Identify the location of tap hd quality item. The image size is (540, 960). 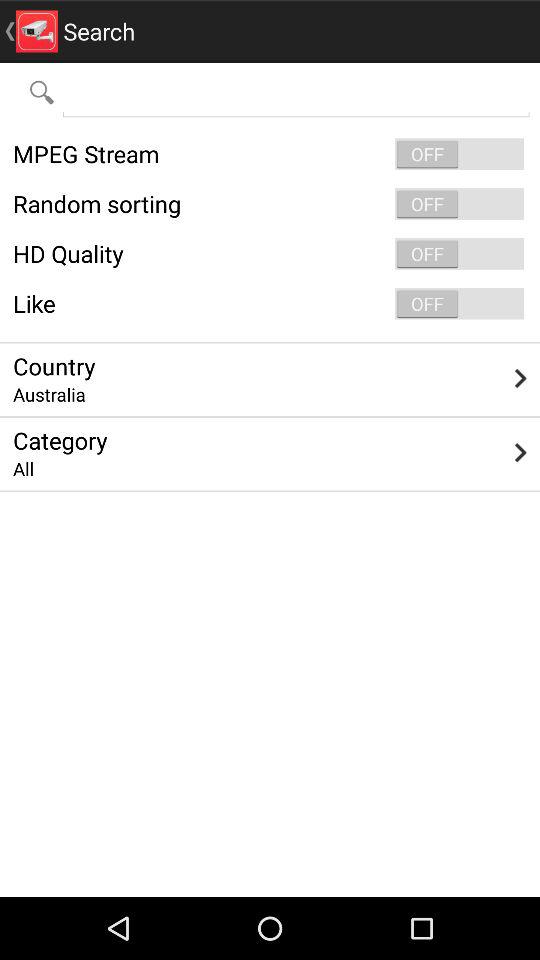
(270, 254).